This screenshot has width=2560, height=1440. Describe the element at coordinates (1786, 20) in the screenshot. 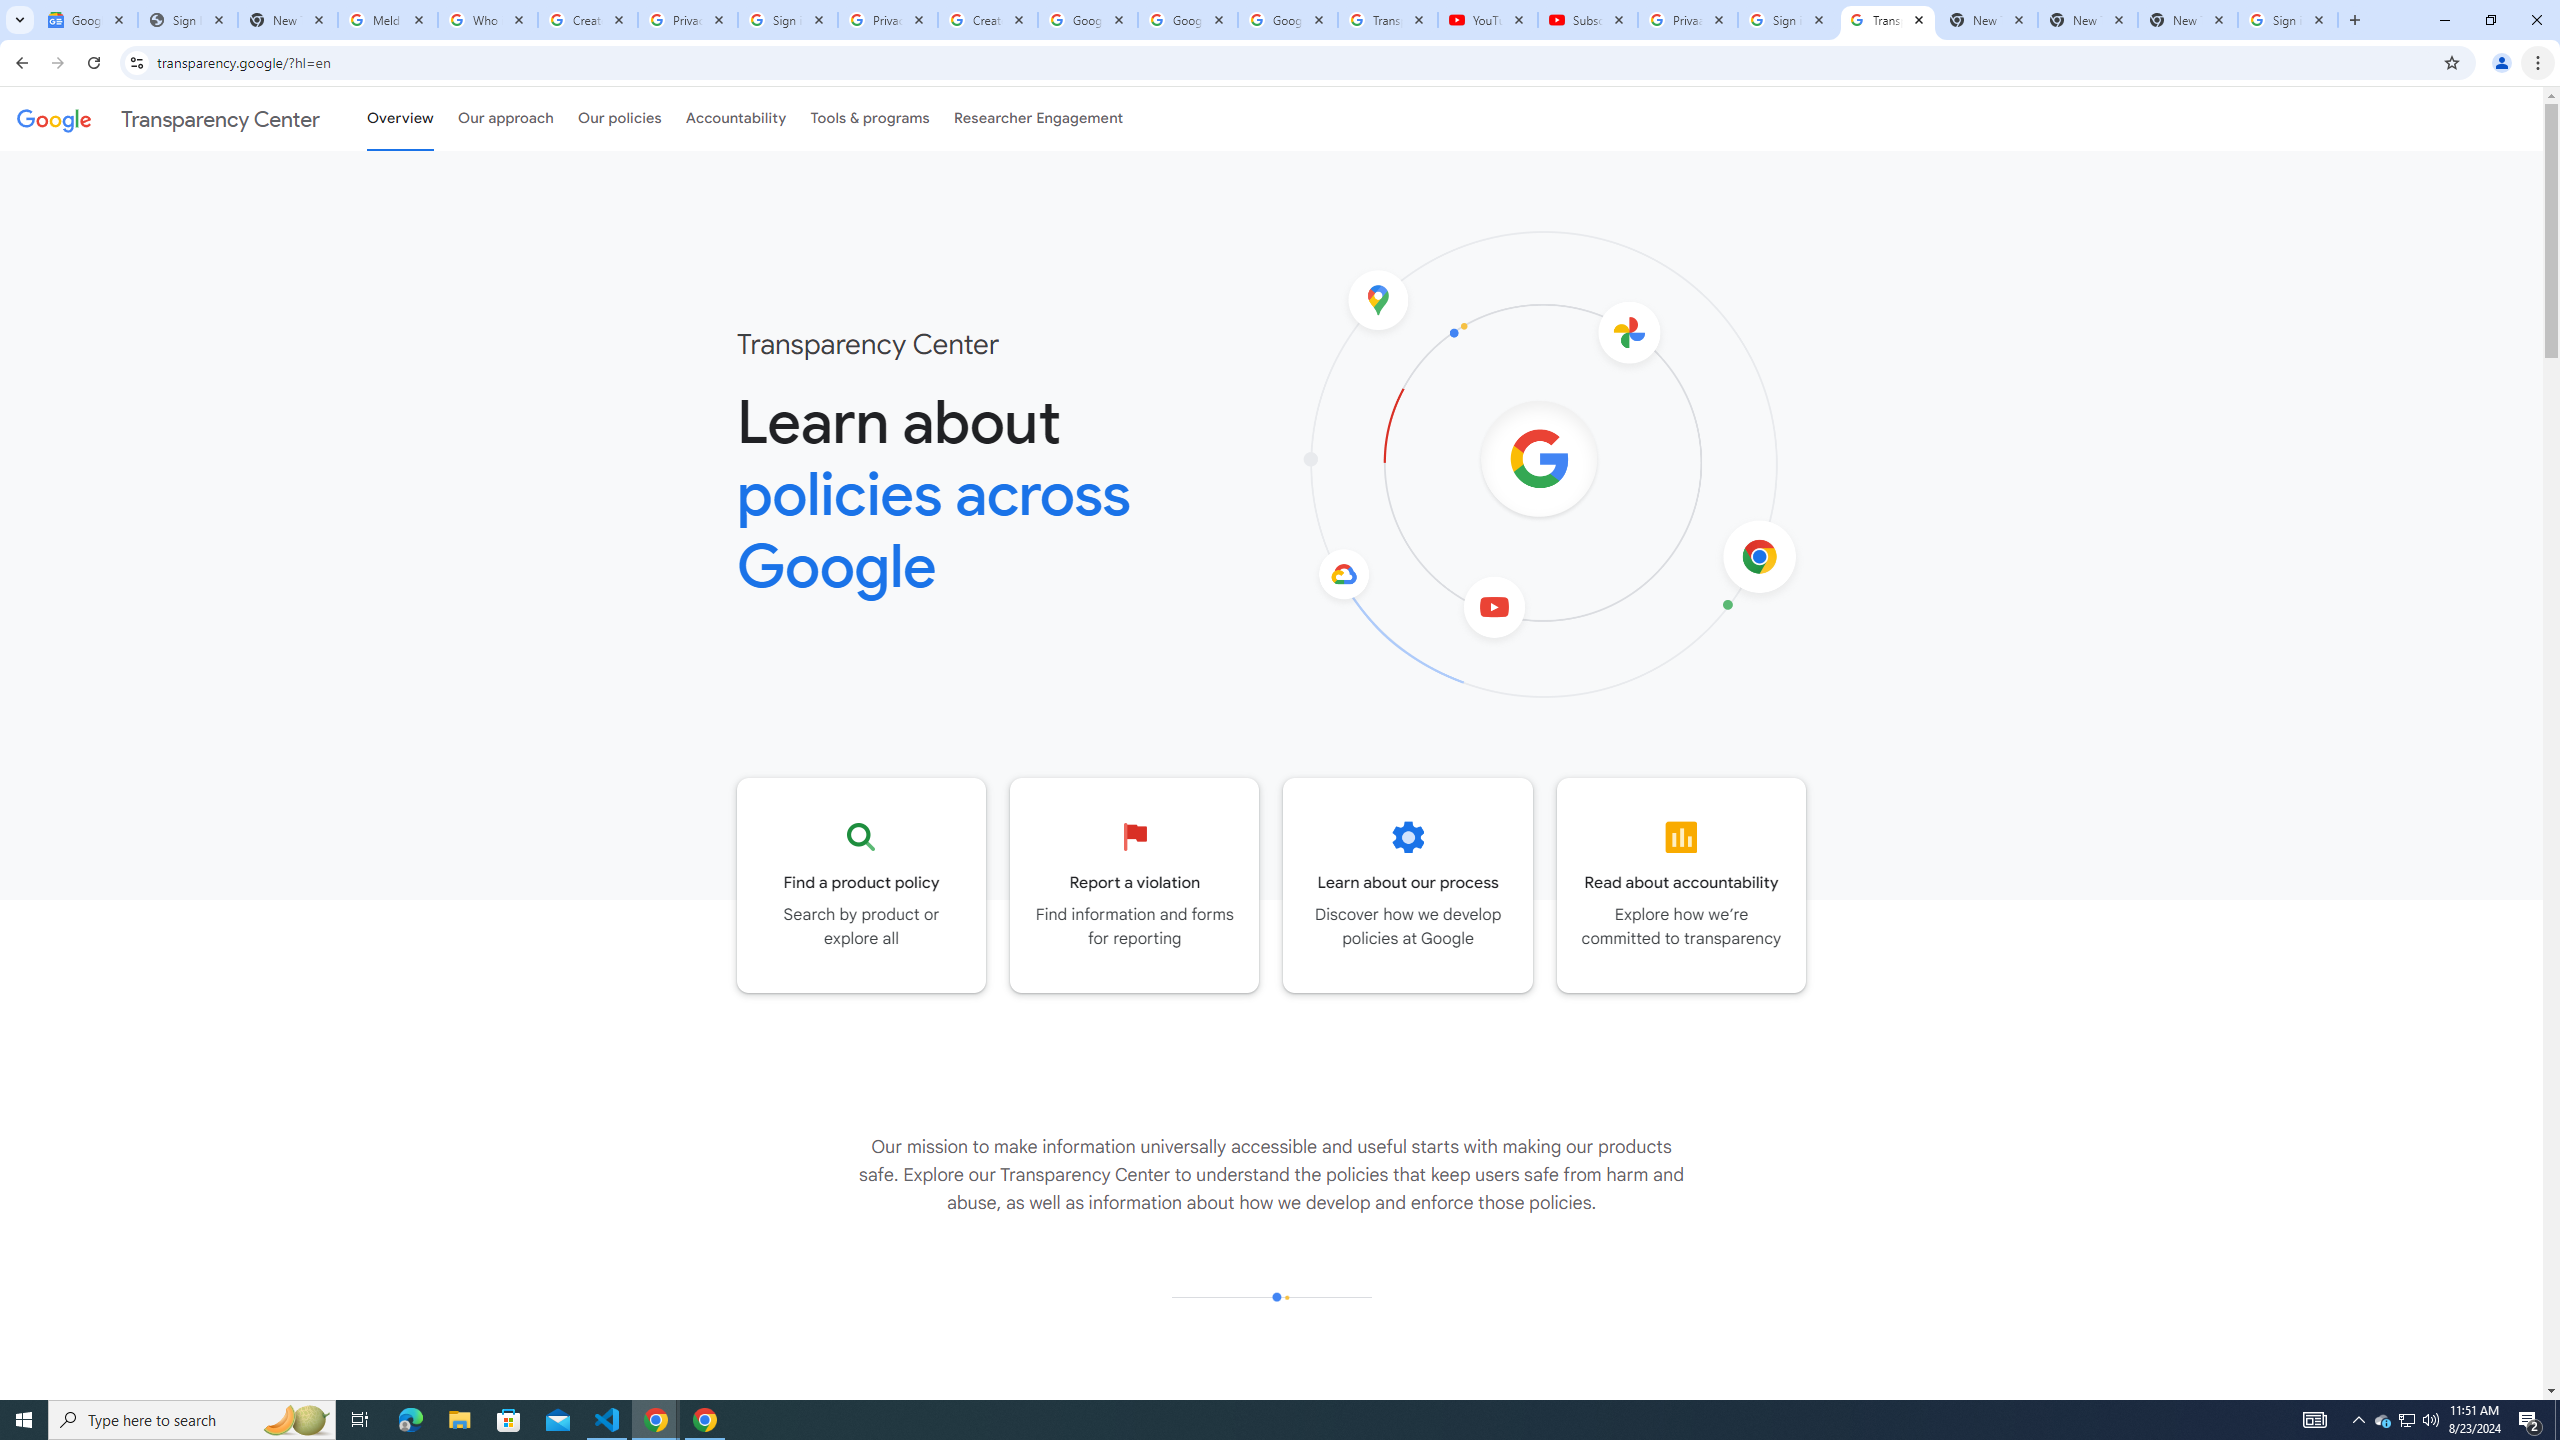

I see `Sign in - Google Accounts` at that location.